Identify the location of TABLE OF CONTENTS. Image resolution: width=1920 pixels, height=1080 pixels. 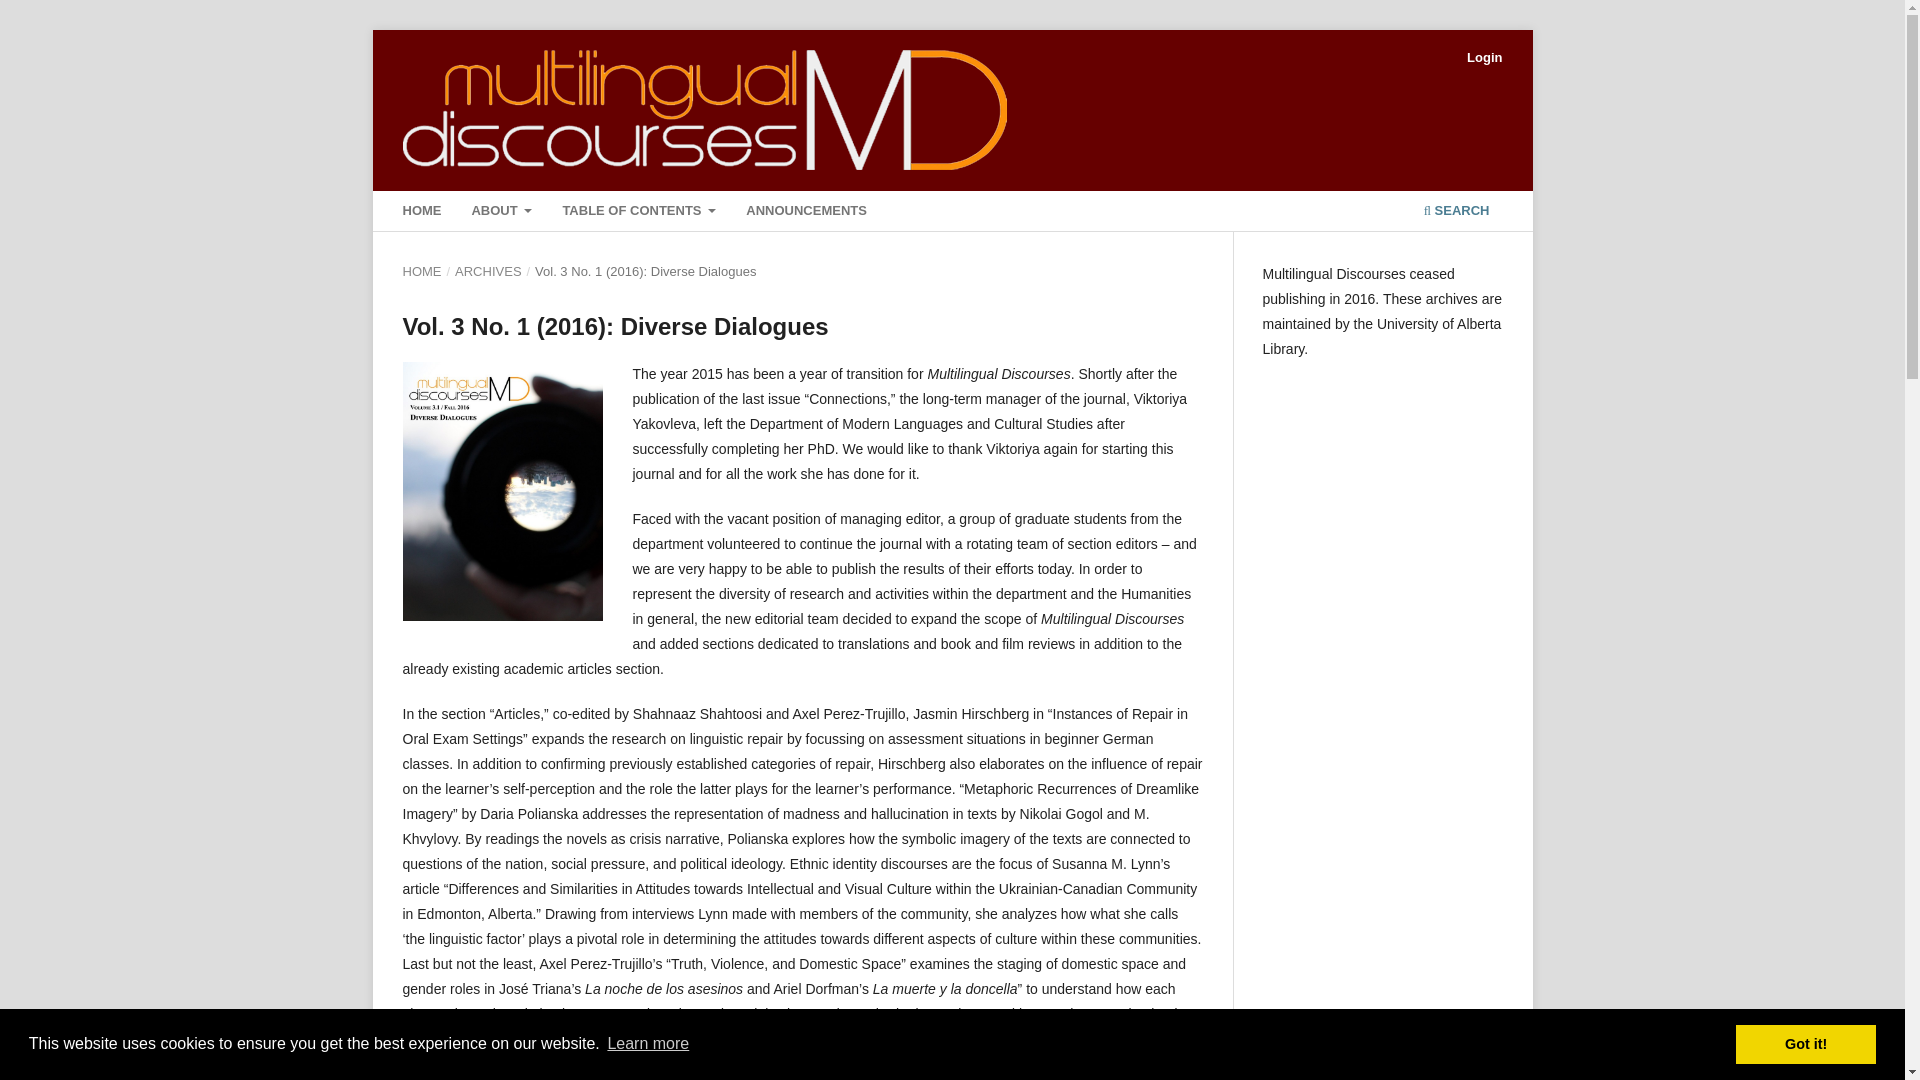
(640, 213).